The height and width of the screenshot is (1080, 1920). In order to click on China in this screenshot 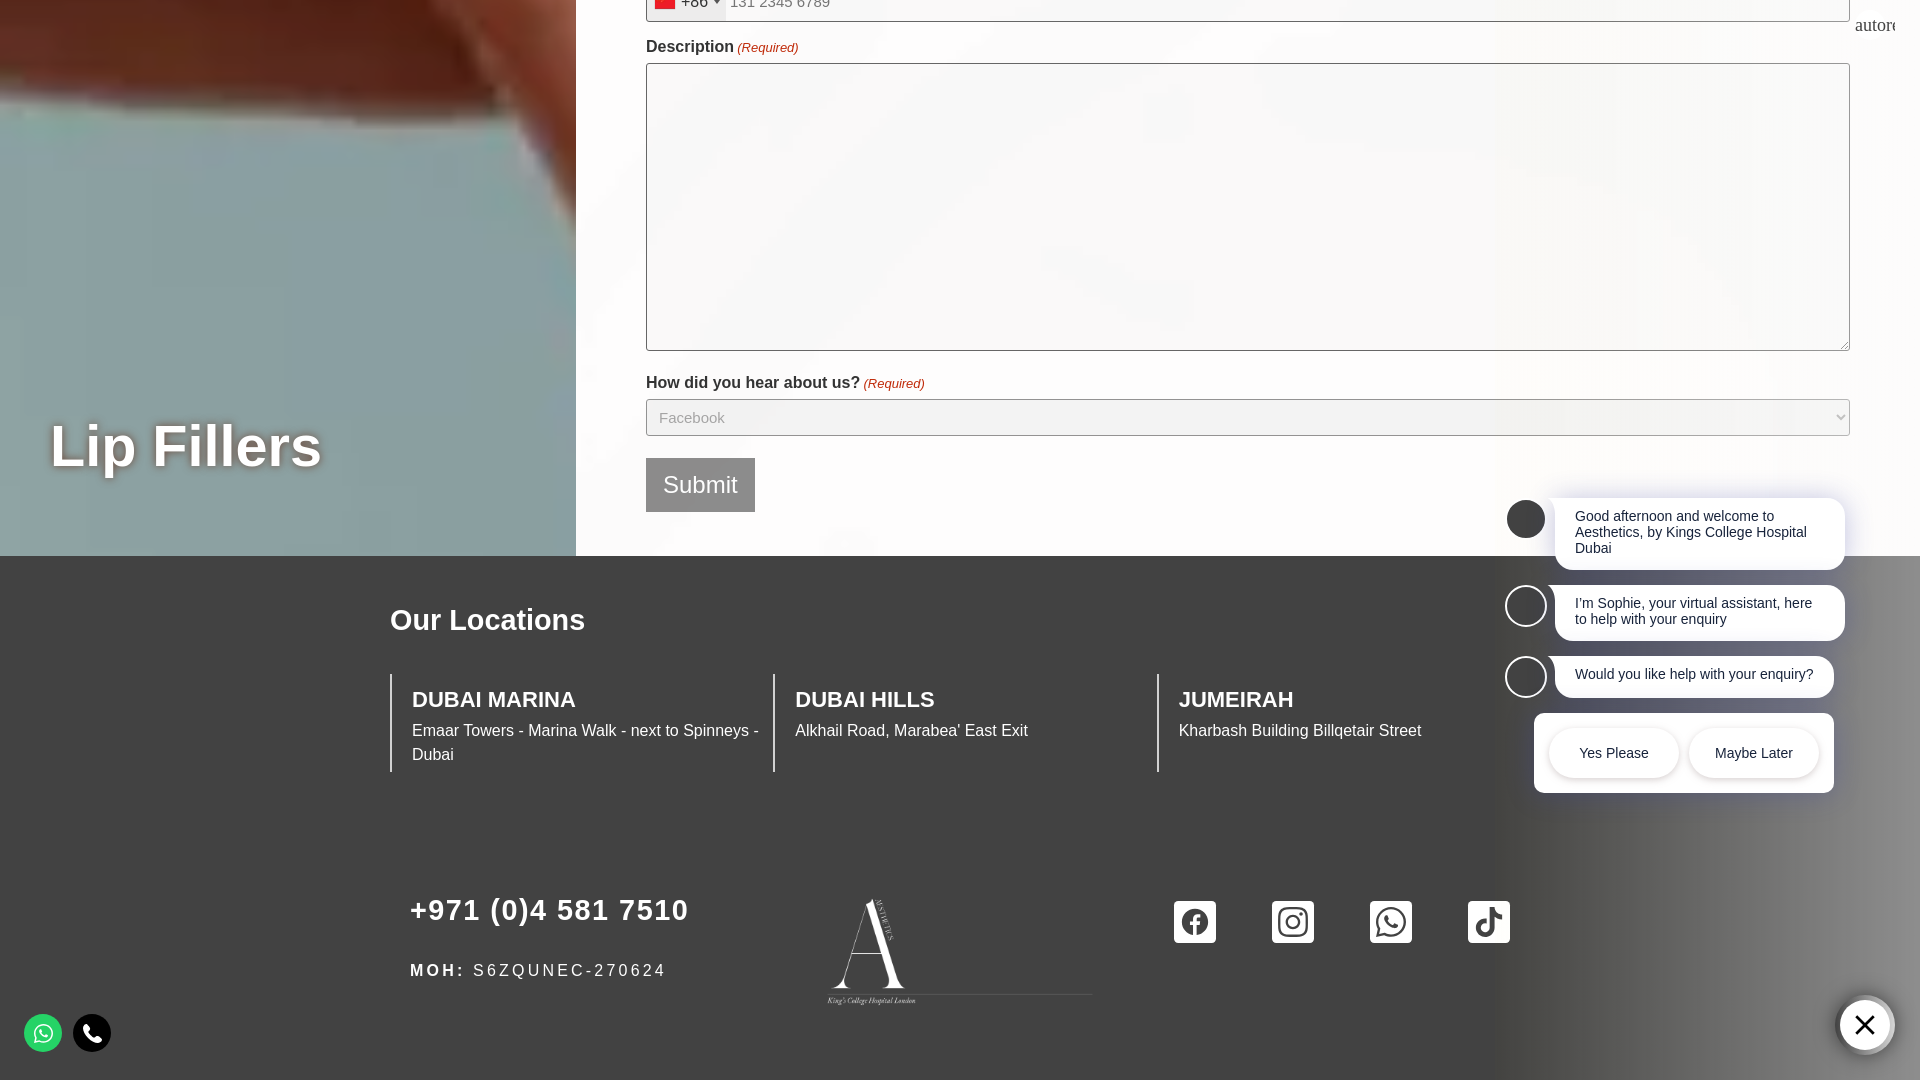, I will do `click(686, 10)`.